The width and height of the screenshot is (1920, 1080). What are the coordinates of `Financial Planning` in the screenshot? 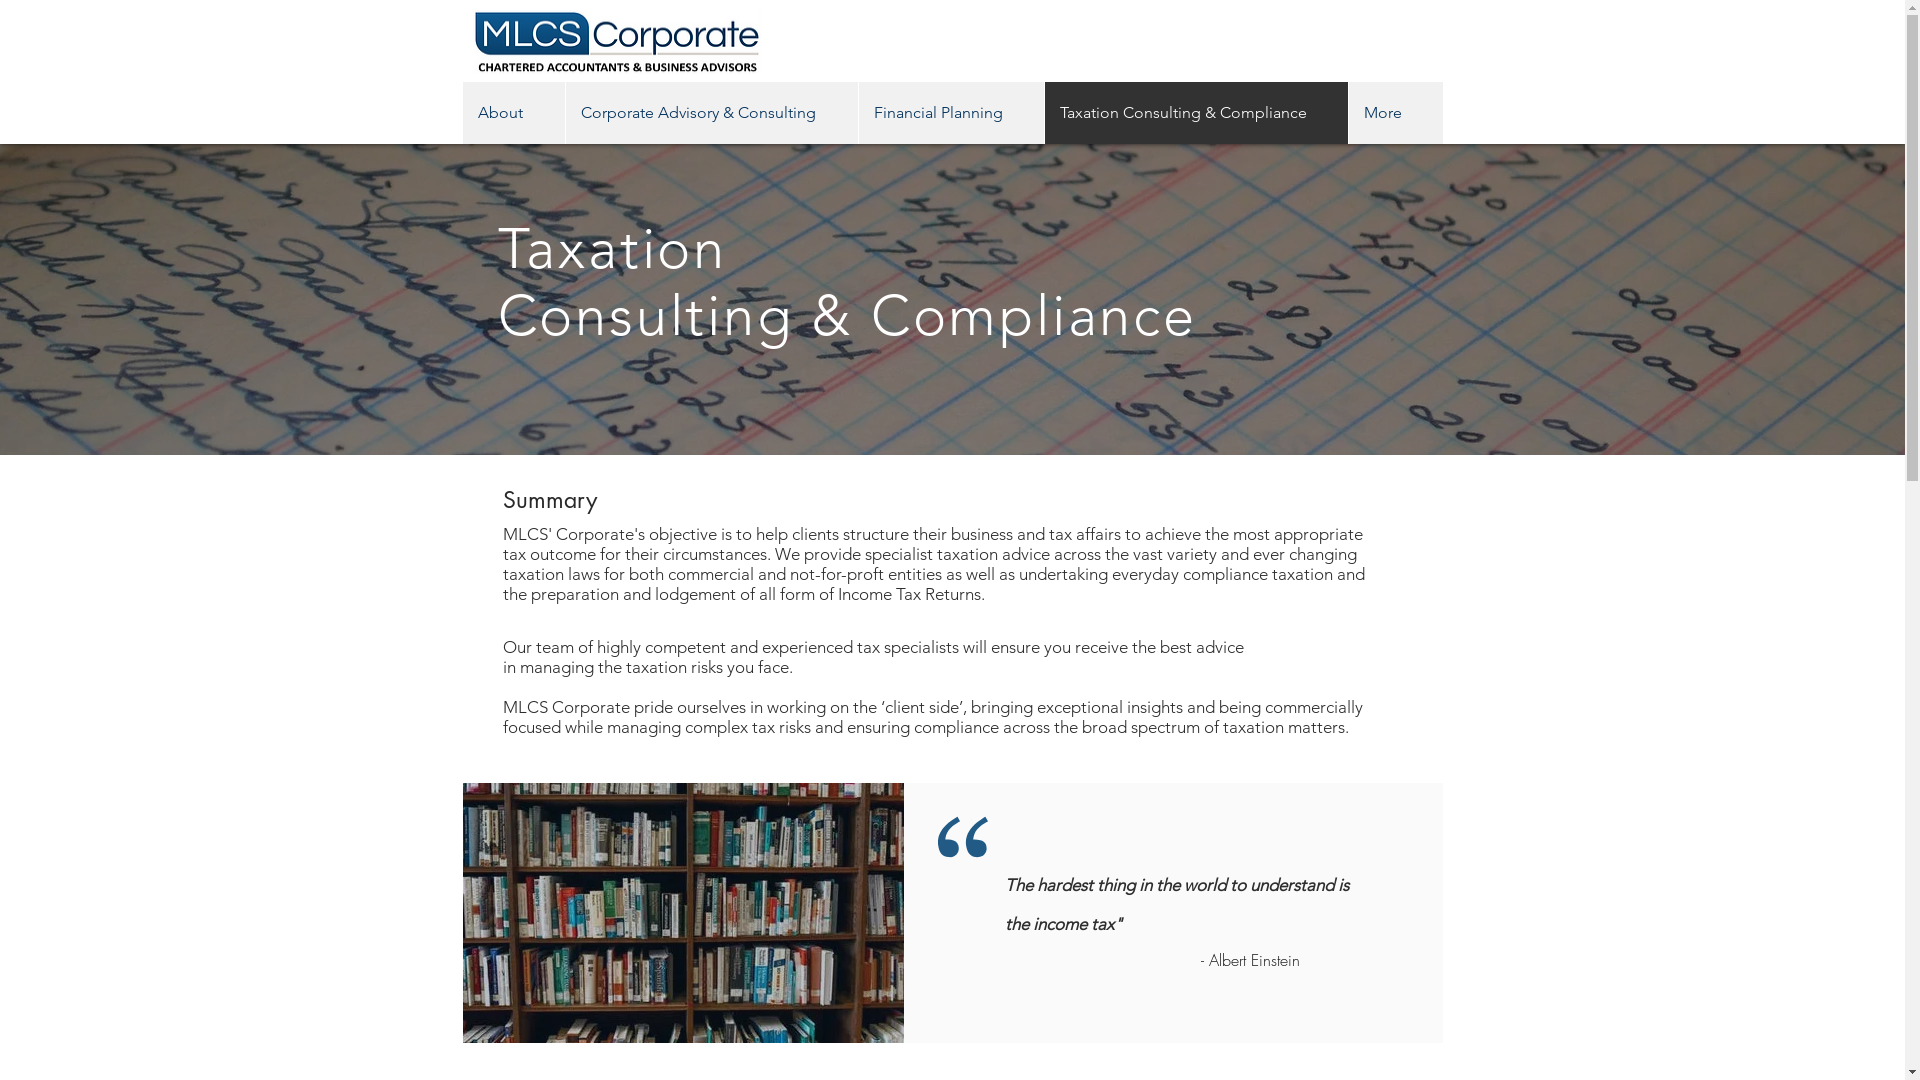 It's located at (951, 113).